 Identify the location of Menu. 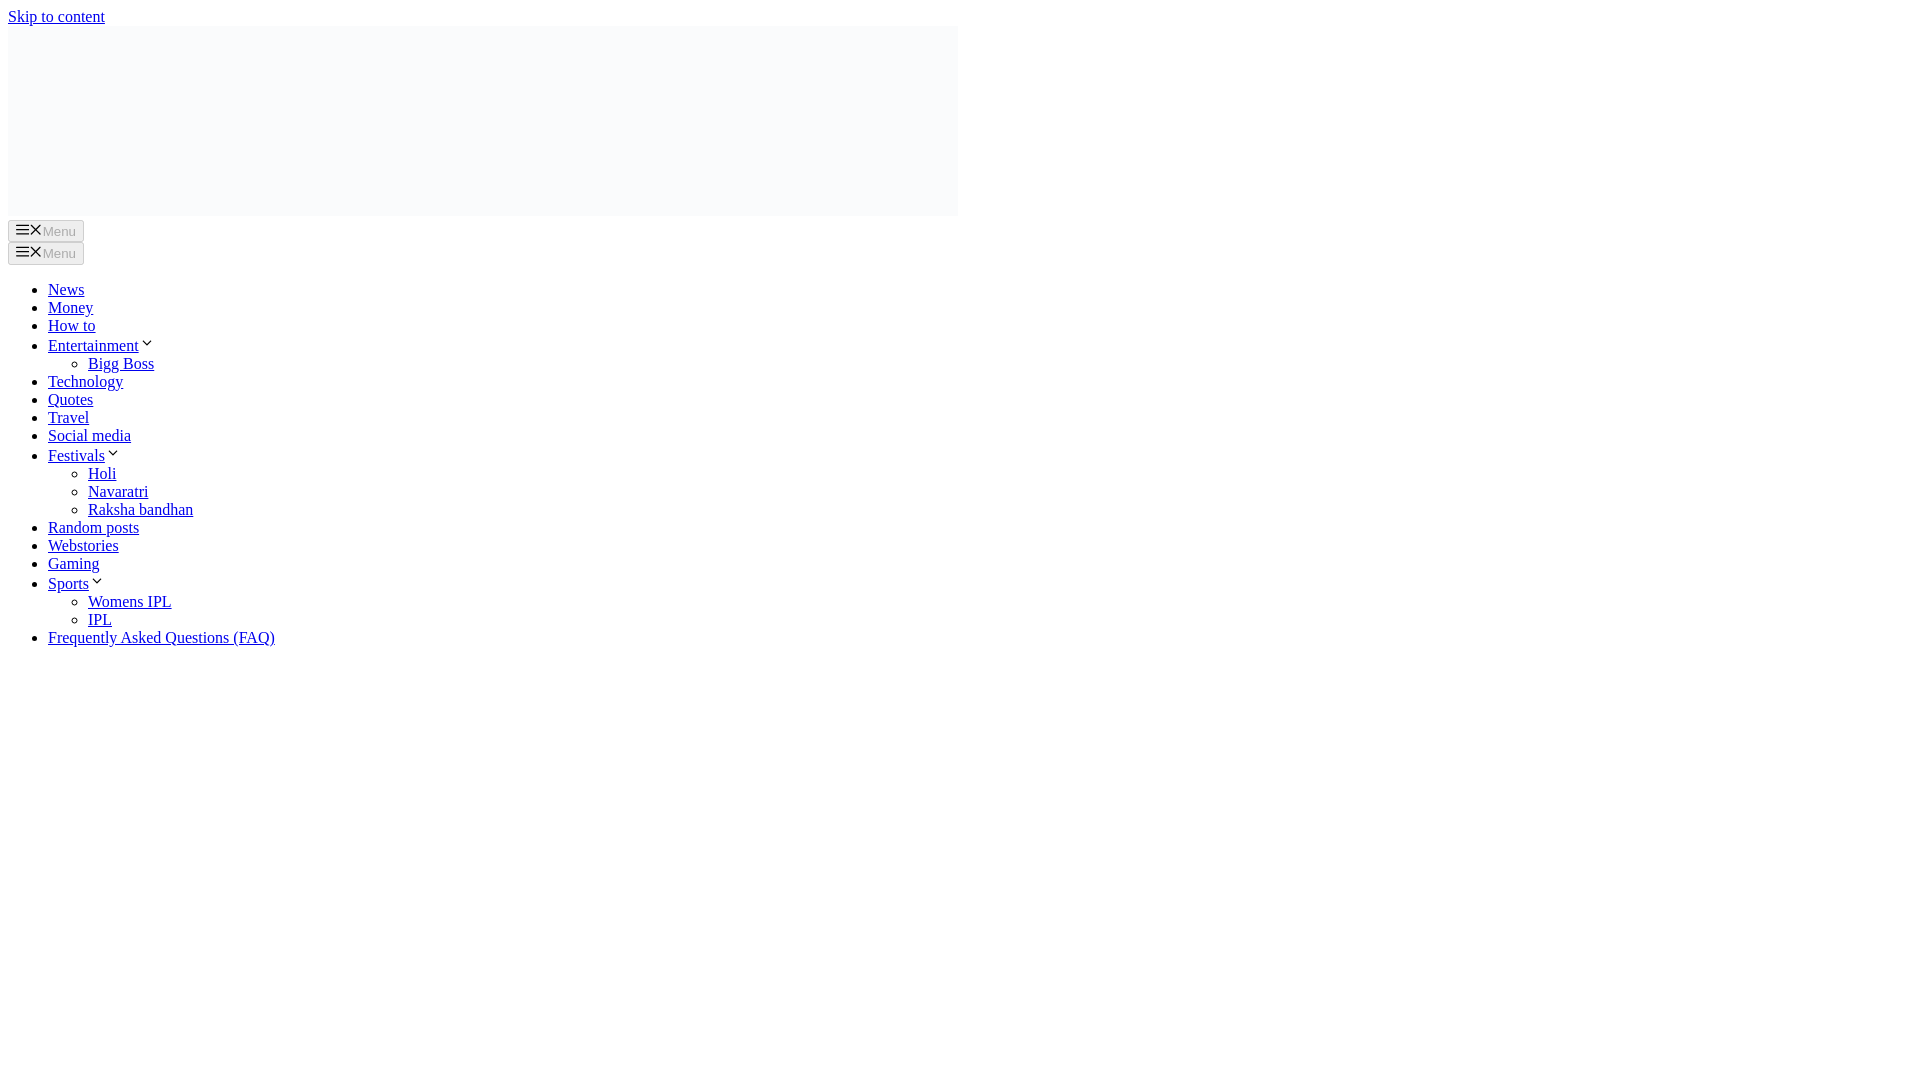
(46, 252).